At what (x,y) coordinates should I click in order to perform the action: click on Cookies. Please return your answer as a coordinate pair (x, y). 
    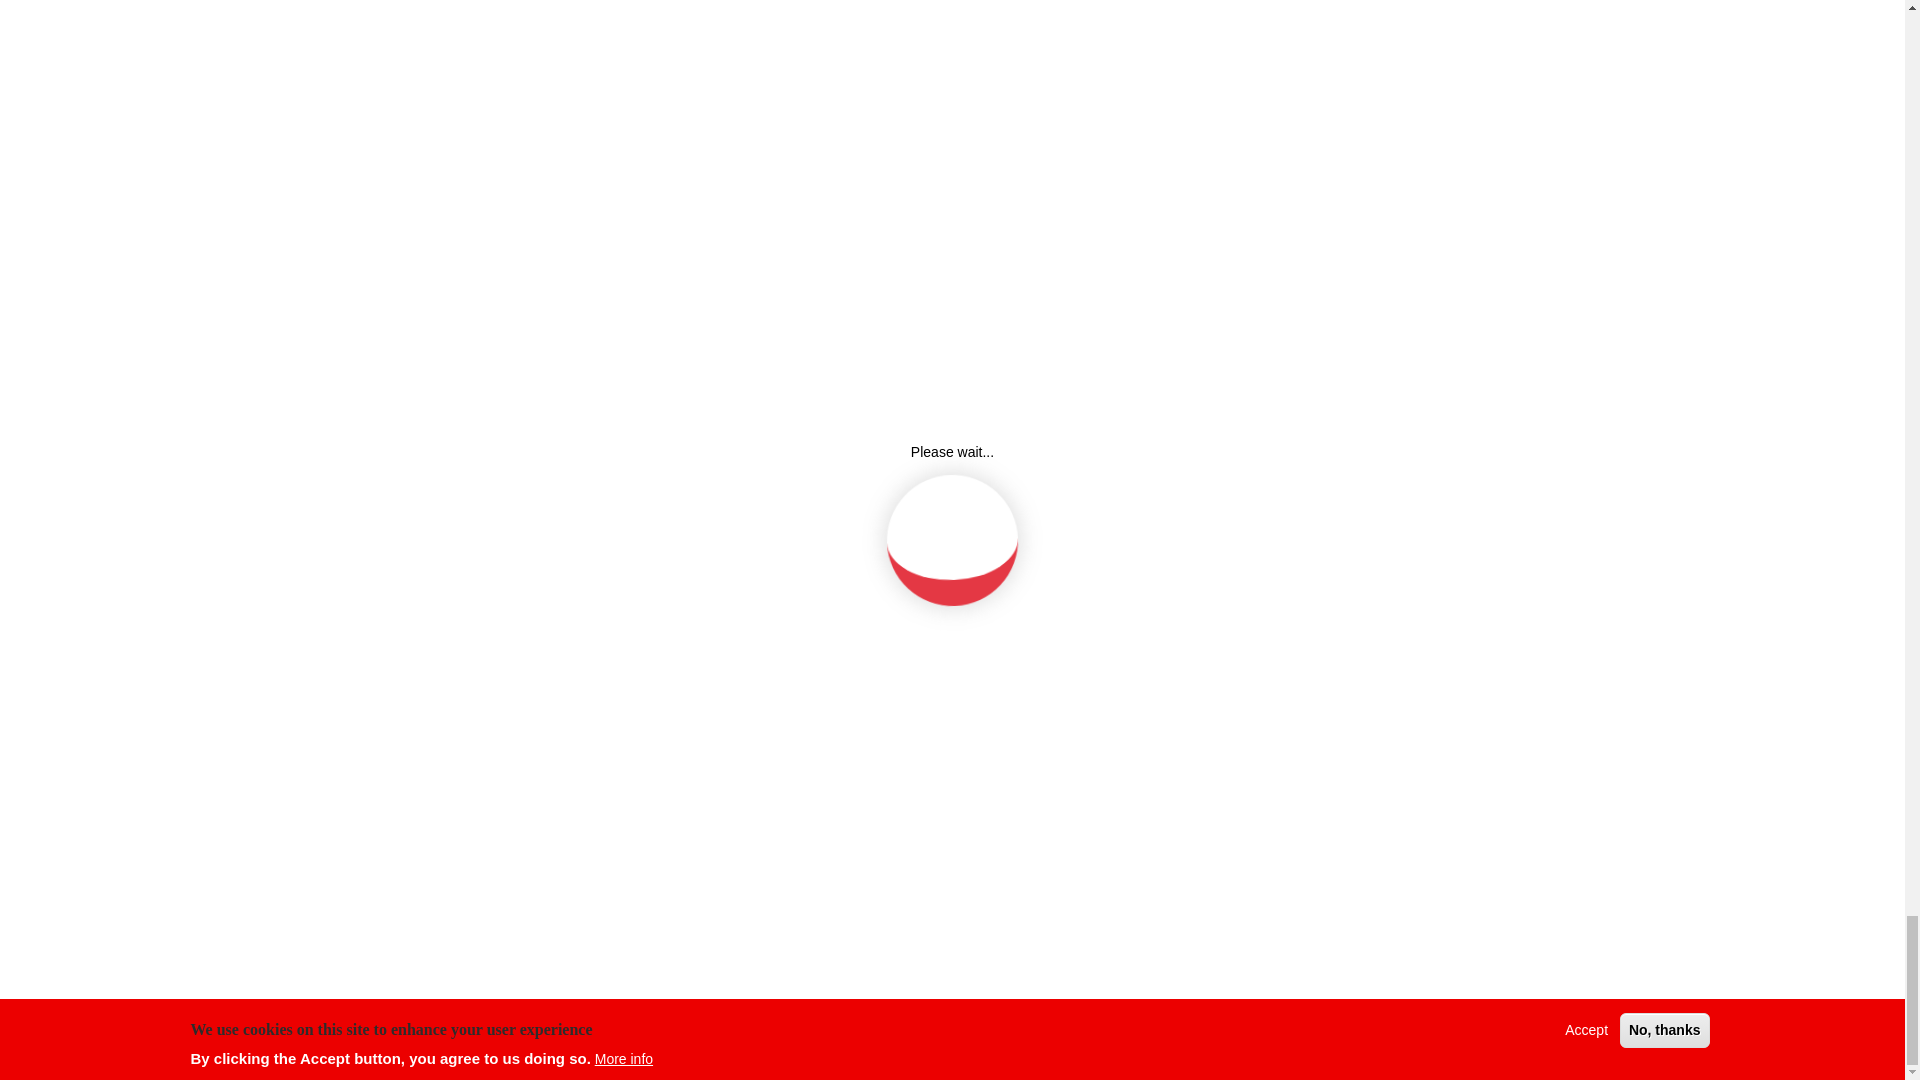
    Looking at the image, I should click on (1293, 679).